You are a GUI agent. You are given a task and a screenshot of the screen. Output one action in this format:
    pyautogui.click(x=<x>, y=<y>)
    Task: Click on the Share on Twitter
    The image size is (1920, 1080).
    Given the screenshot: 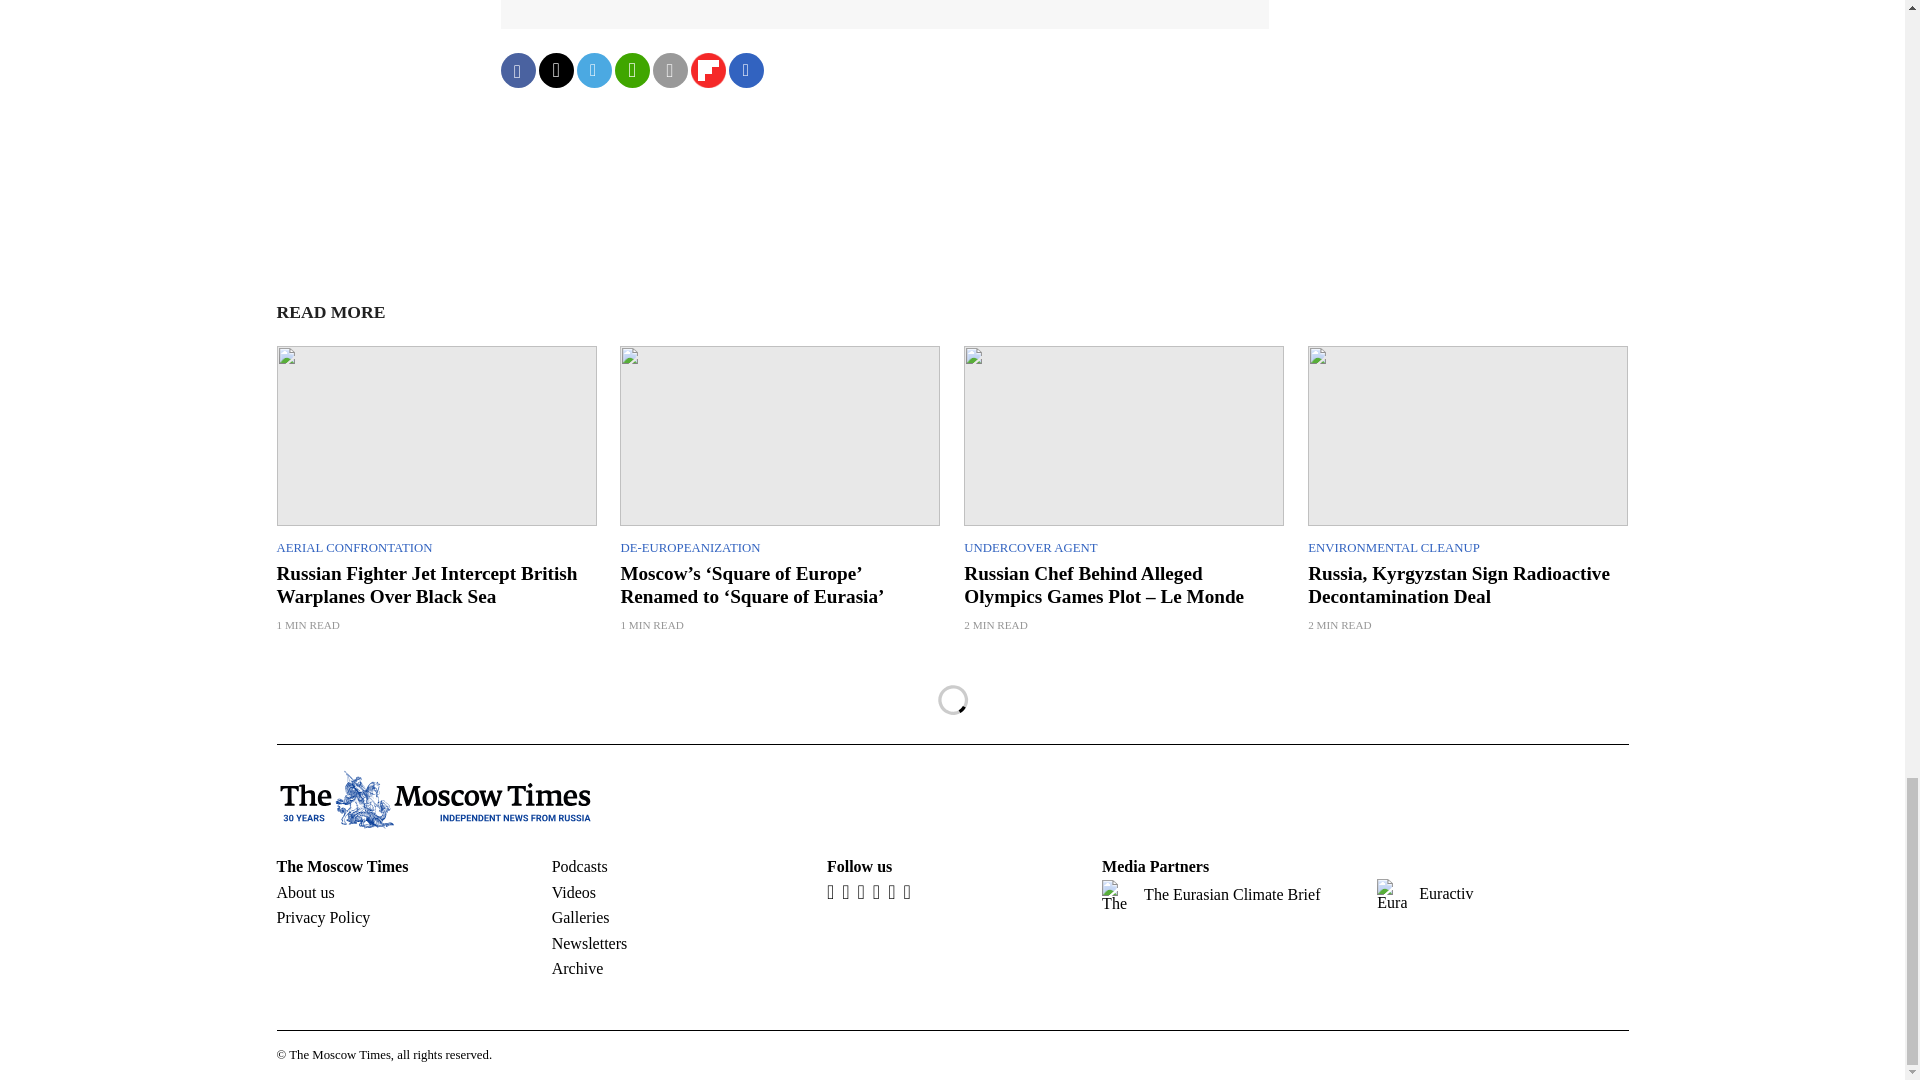 What is the action you would take?
    pyautogui.click(x=554, y=70)
    